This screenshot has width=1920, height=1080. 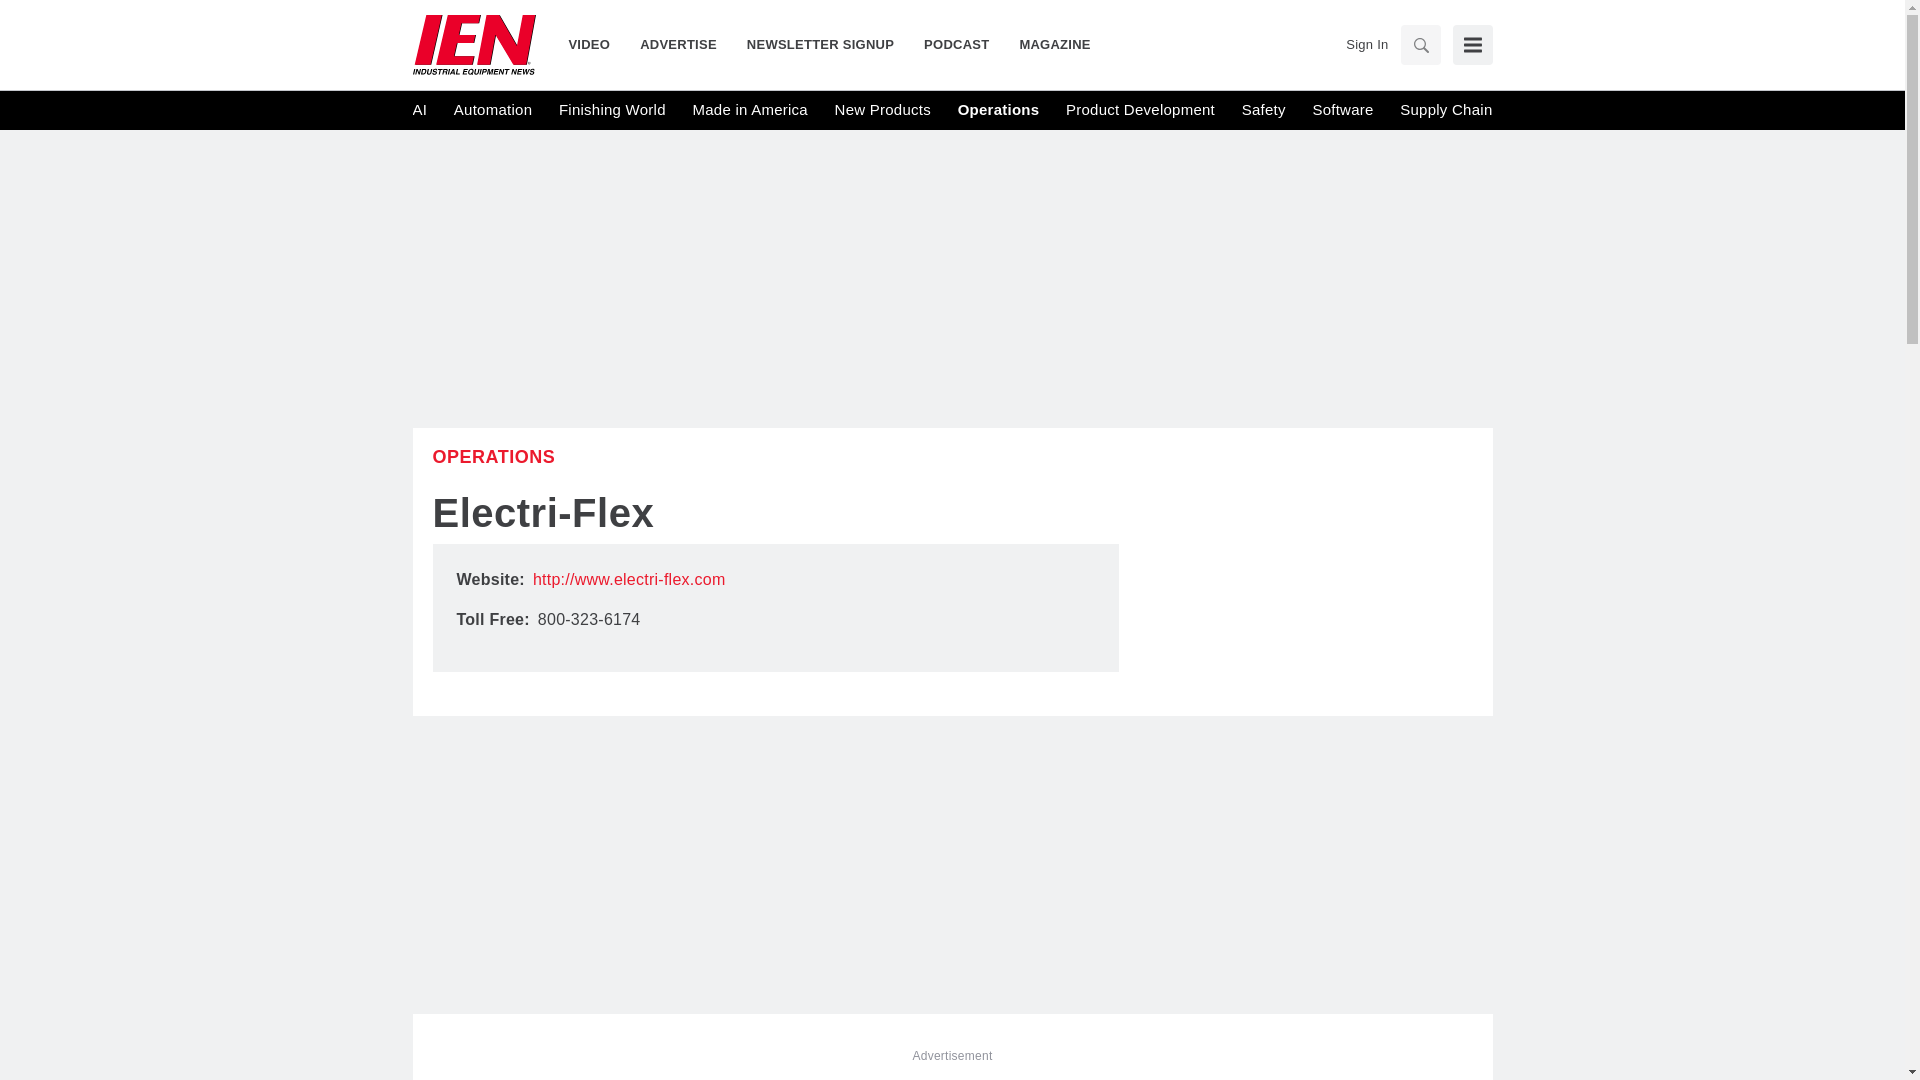 I want to click on Made in America, so click(x=748, y=110).